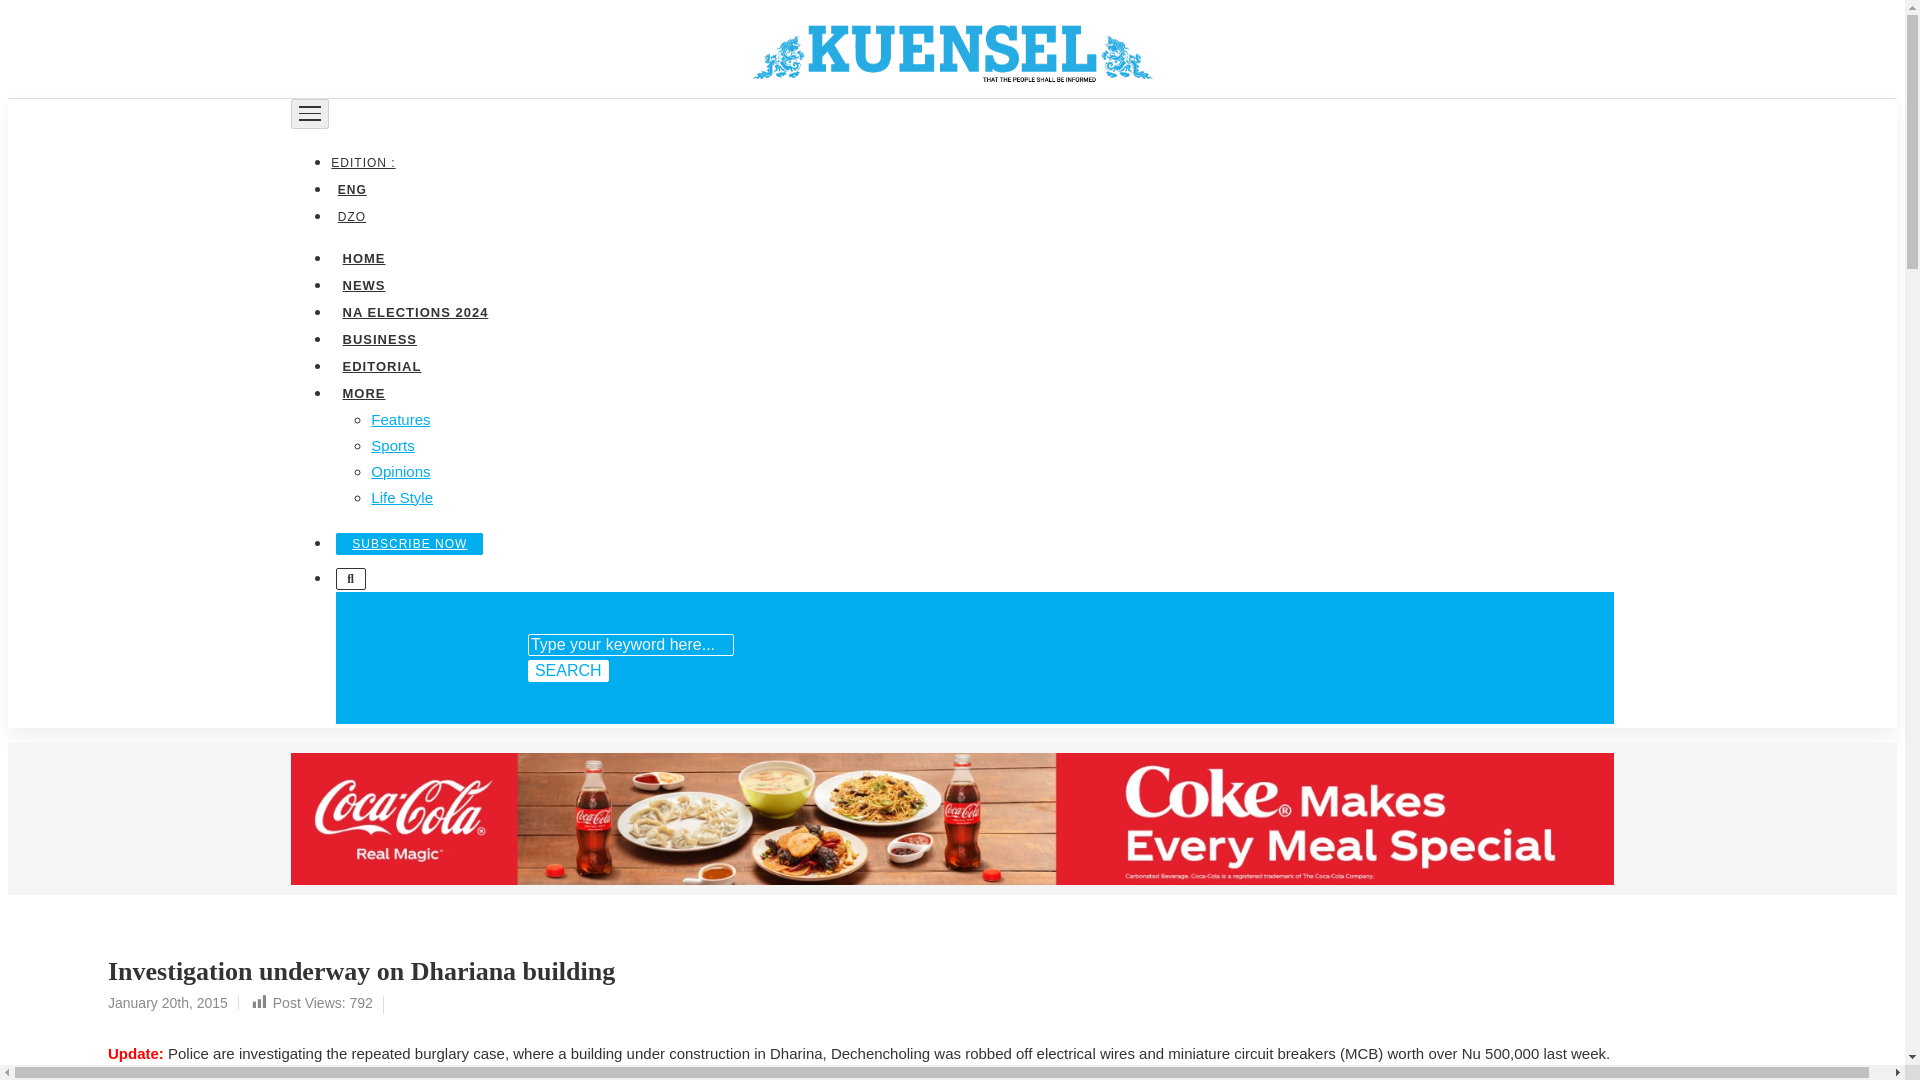 Image resolution: width=1920 pixels, height=1080 pixels. I want to click on Opinions, so click(400, 470).